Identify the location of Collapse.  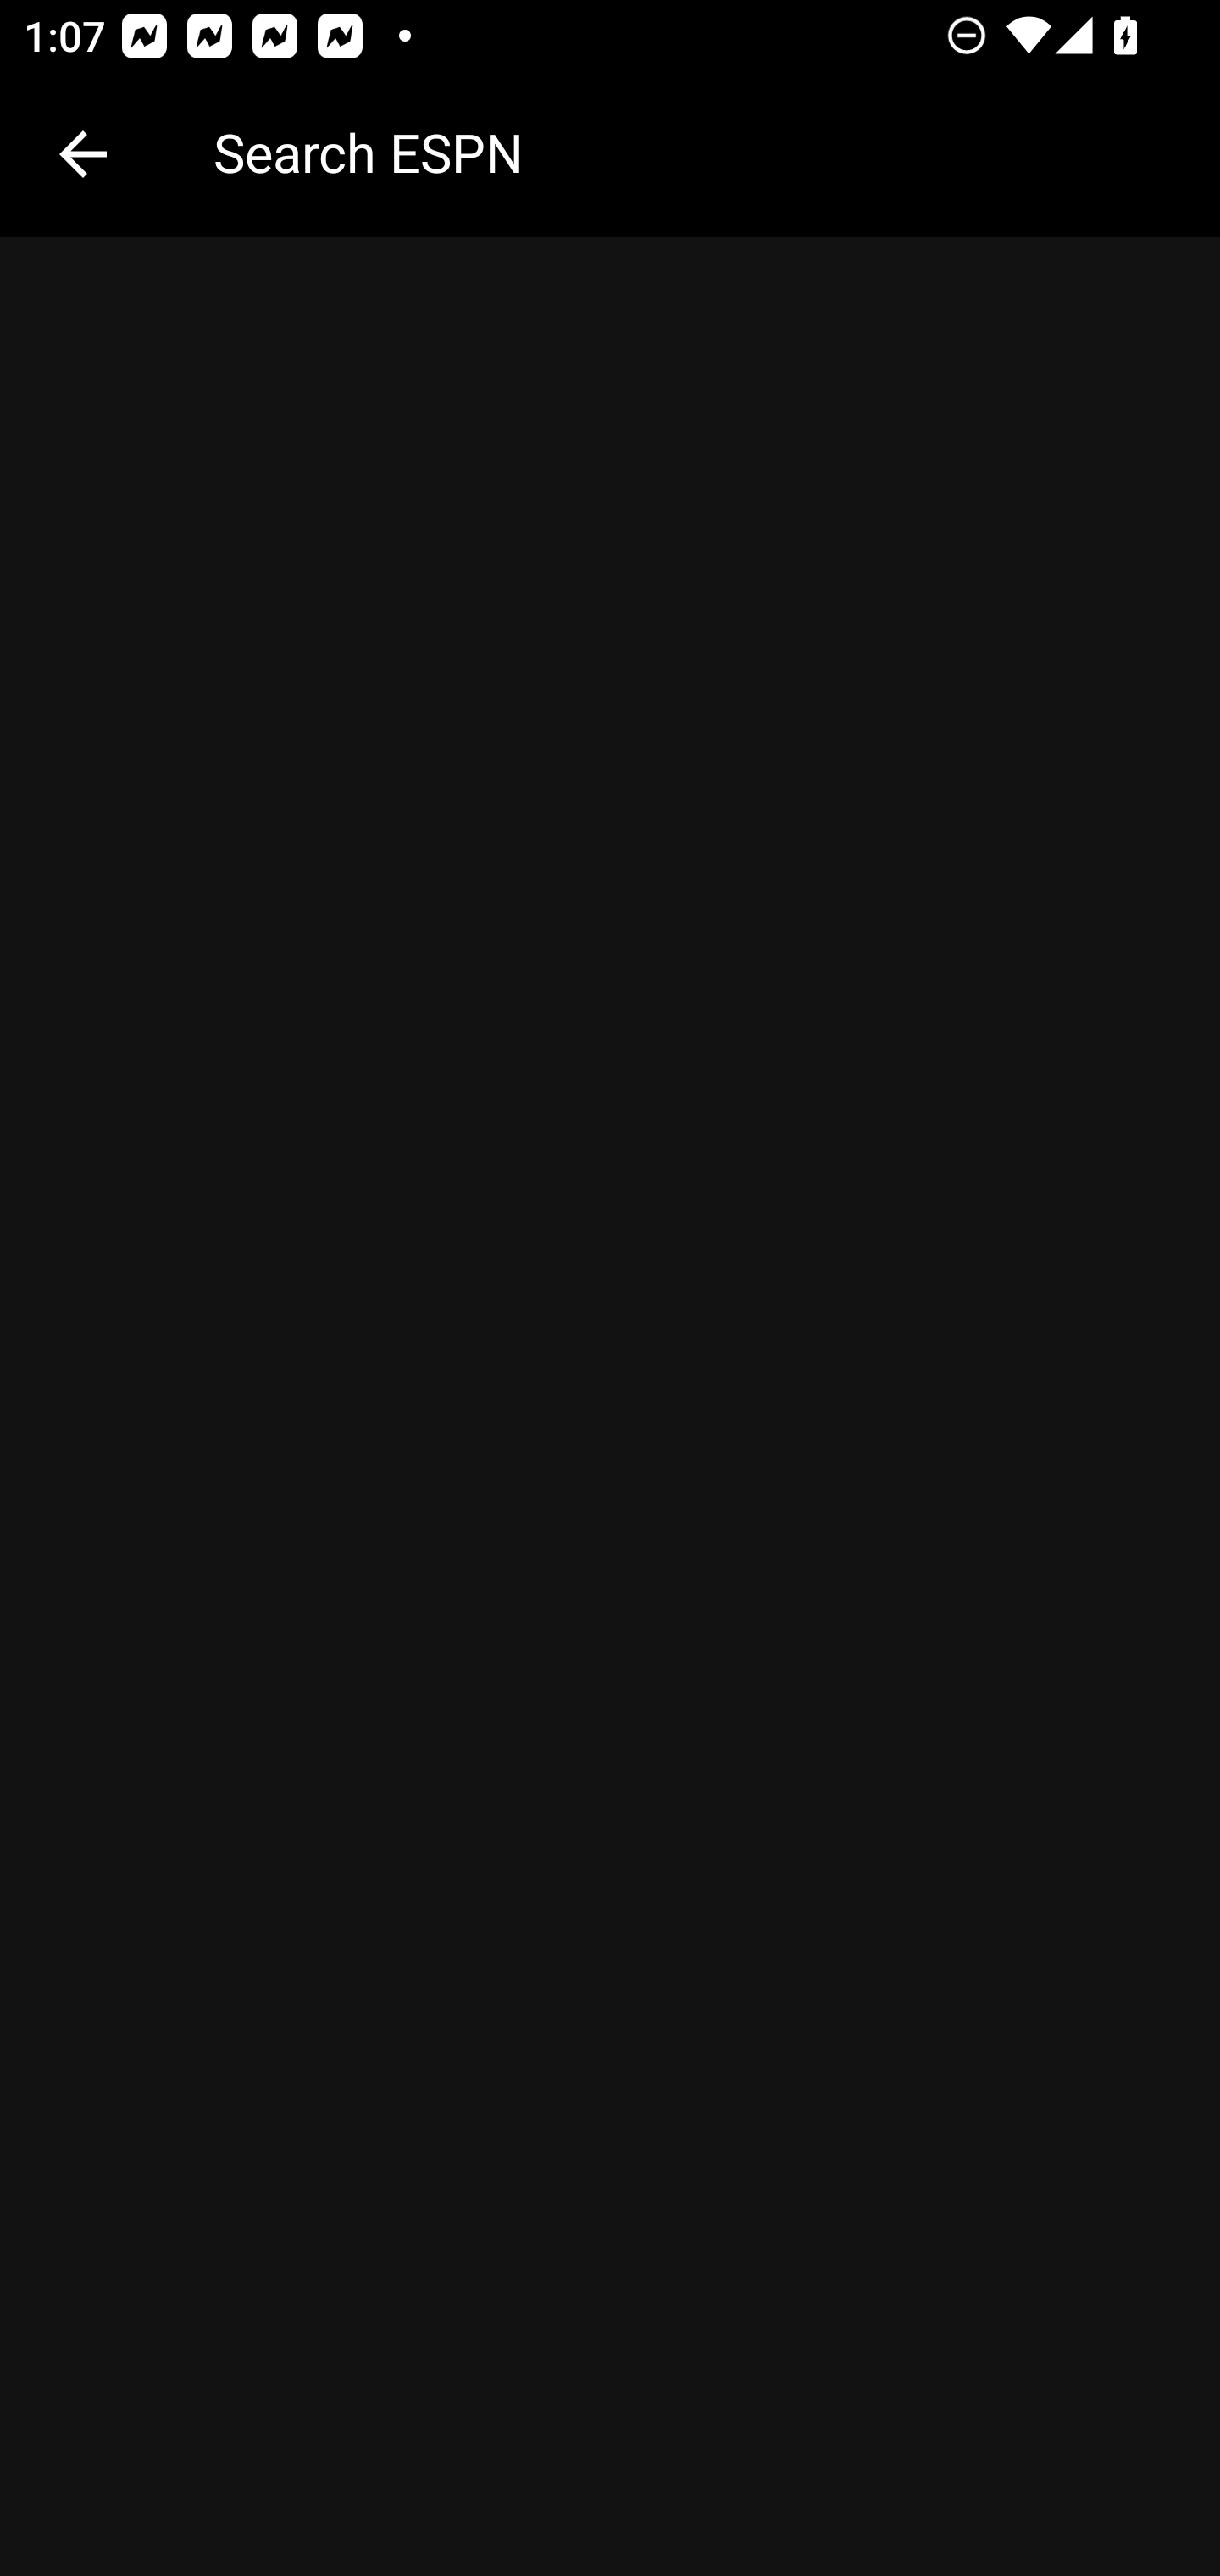
(83, 154).